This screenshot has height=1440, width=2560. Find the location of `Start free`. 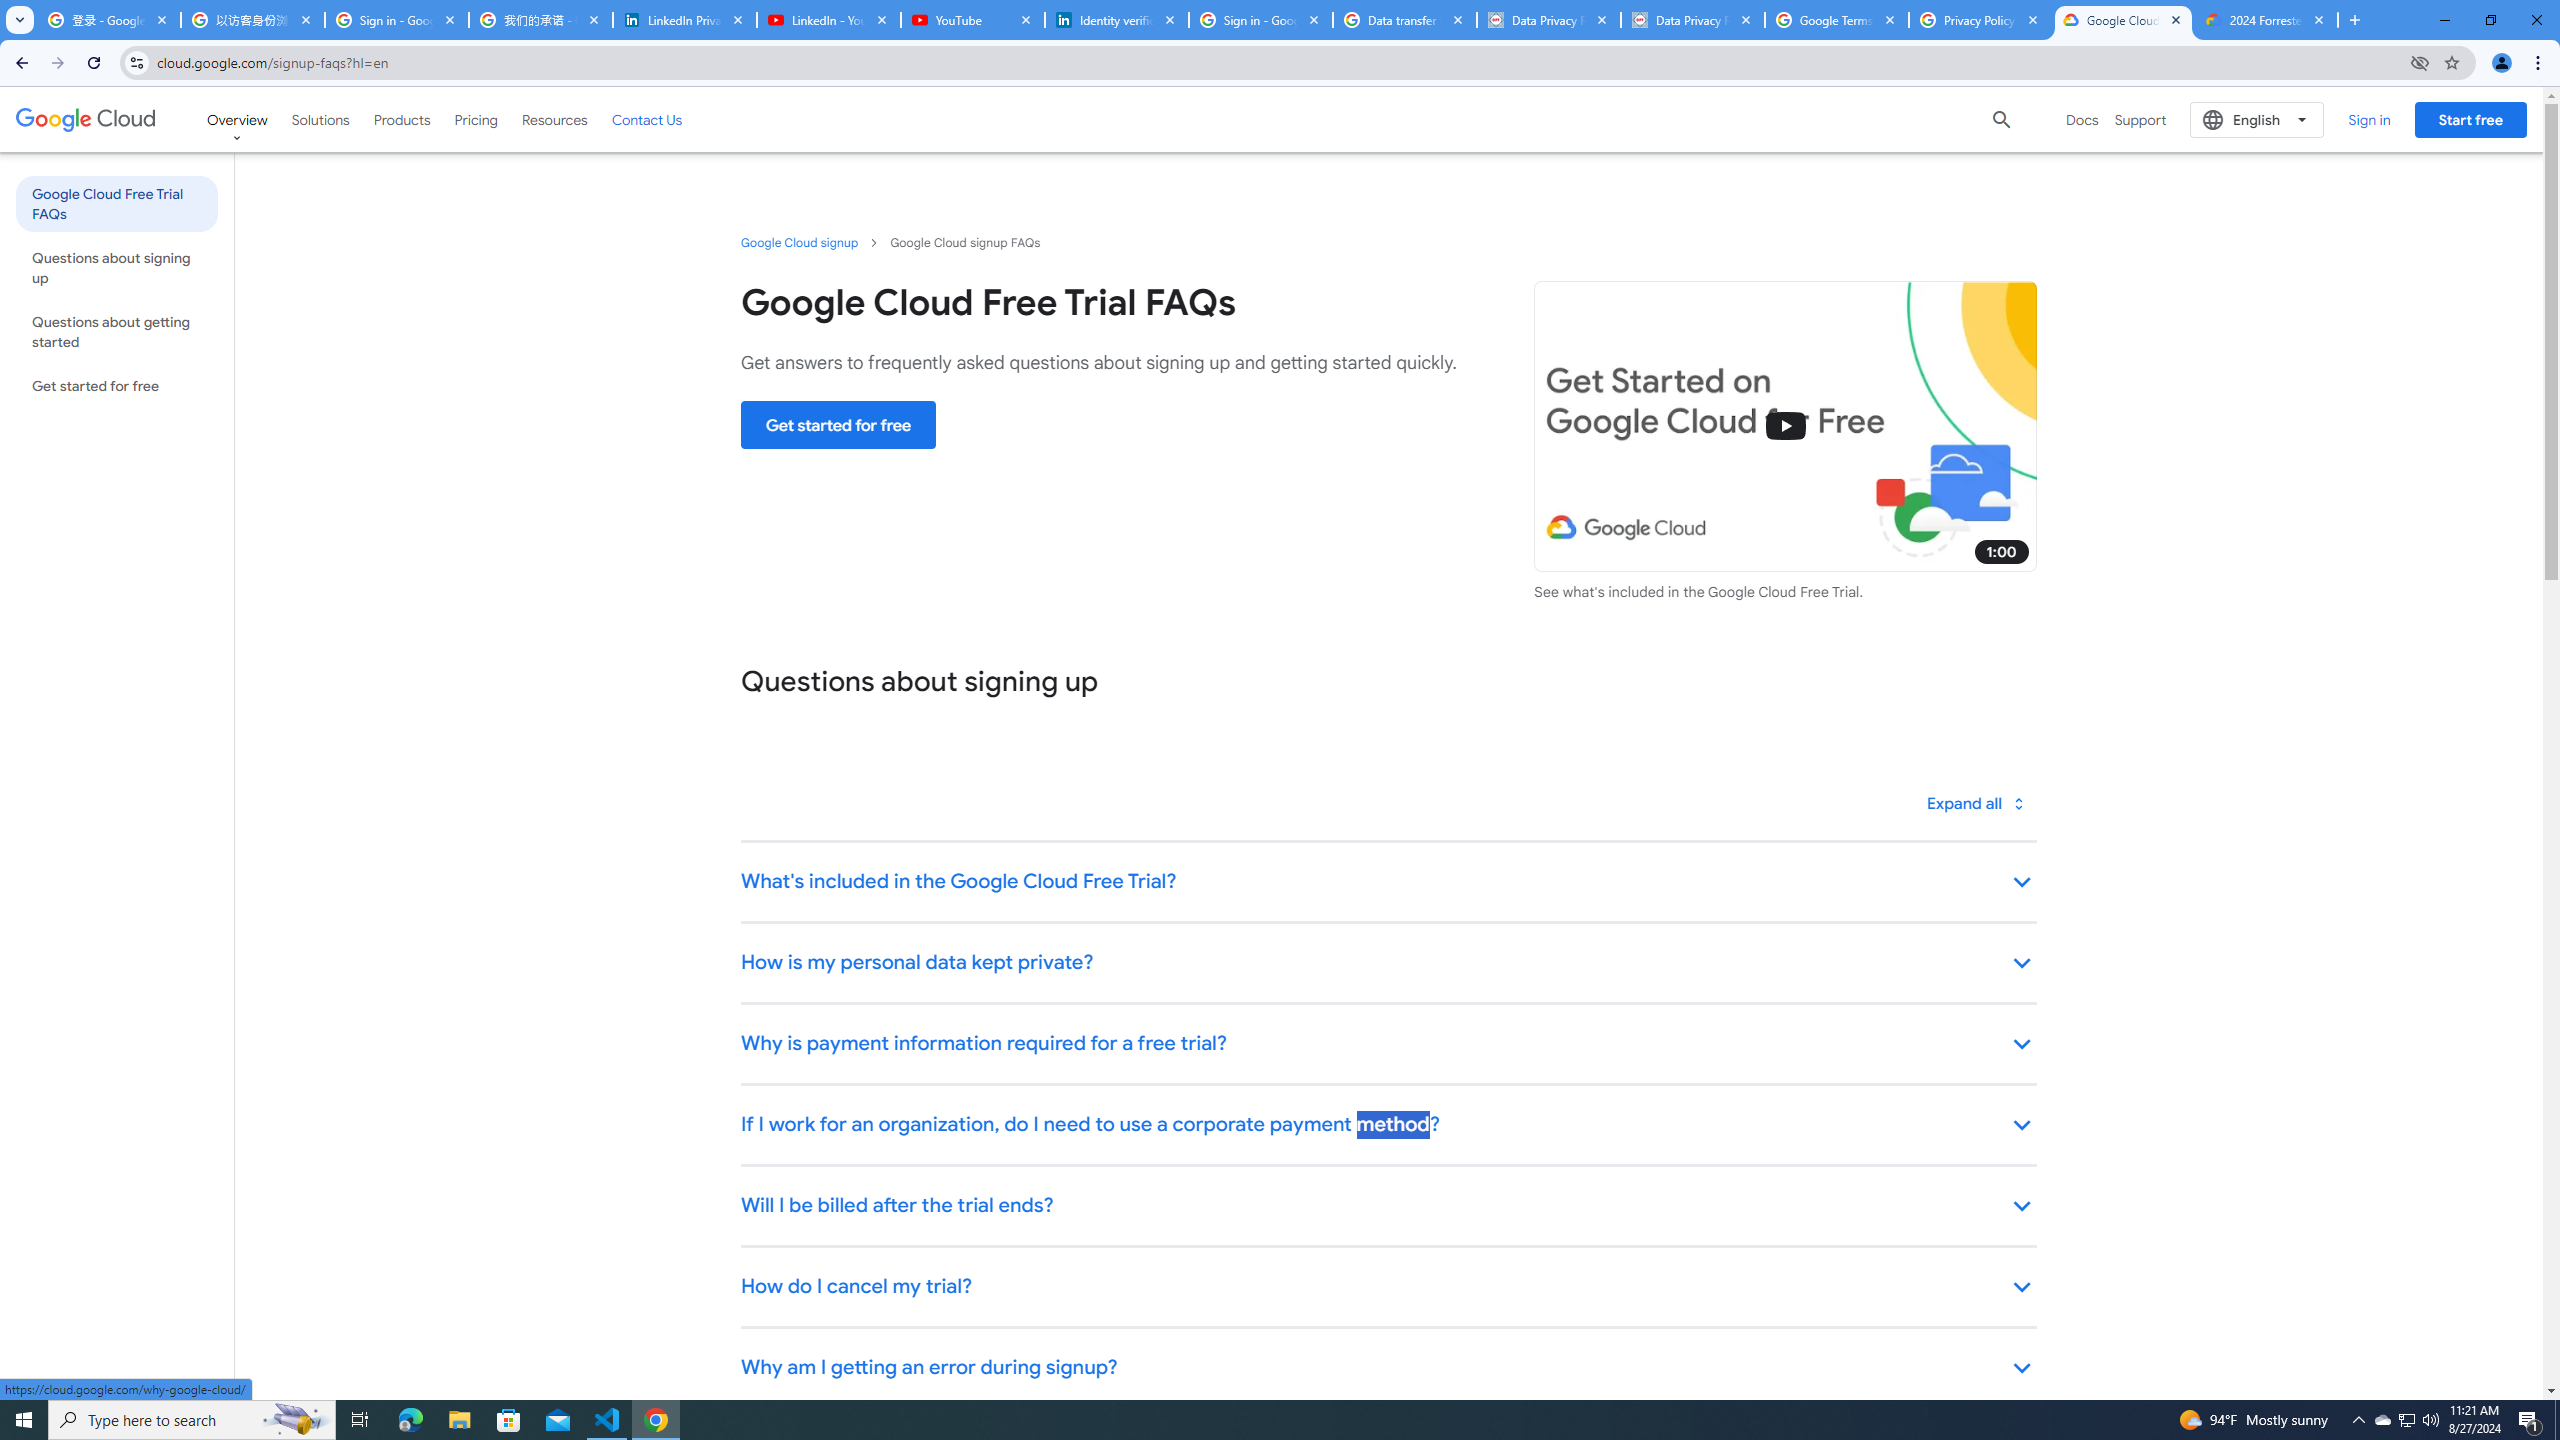

Start free is located at coordinates (2470, 119).